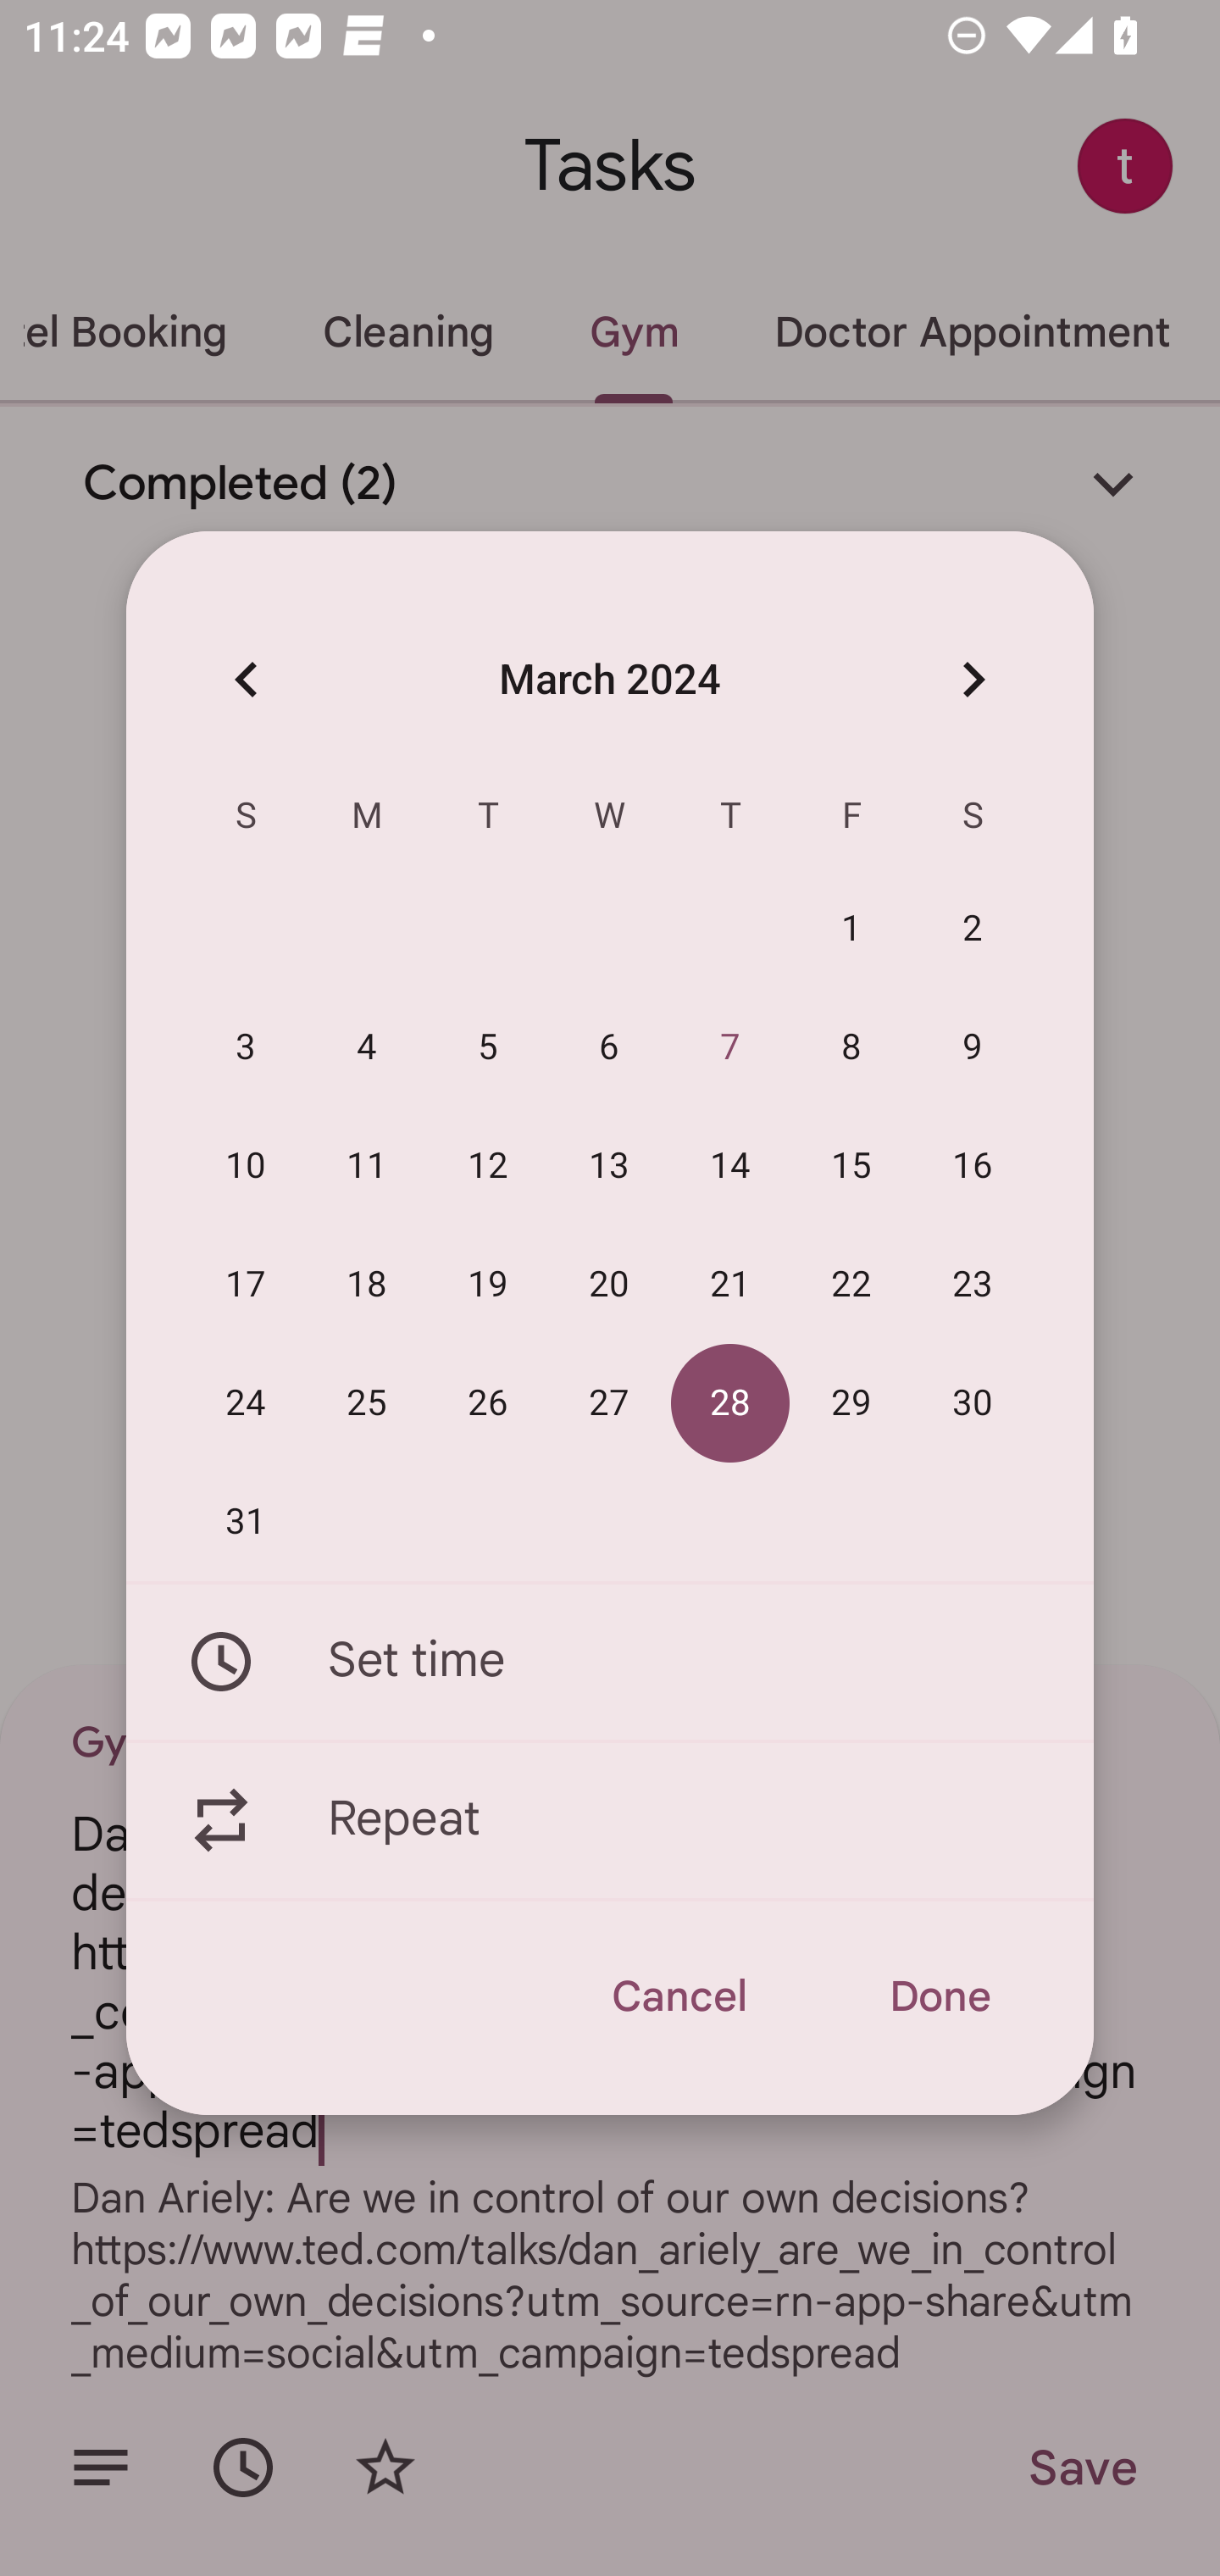 The width and height of the screenshot is (1220, 2576). Describe the element at coordinates (610, 1821) in the screenshot. I see `Repeat` at that location.